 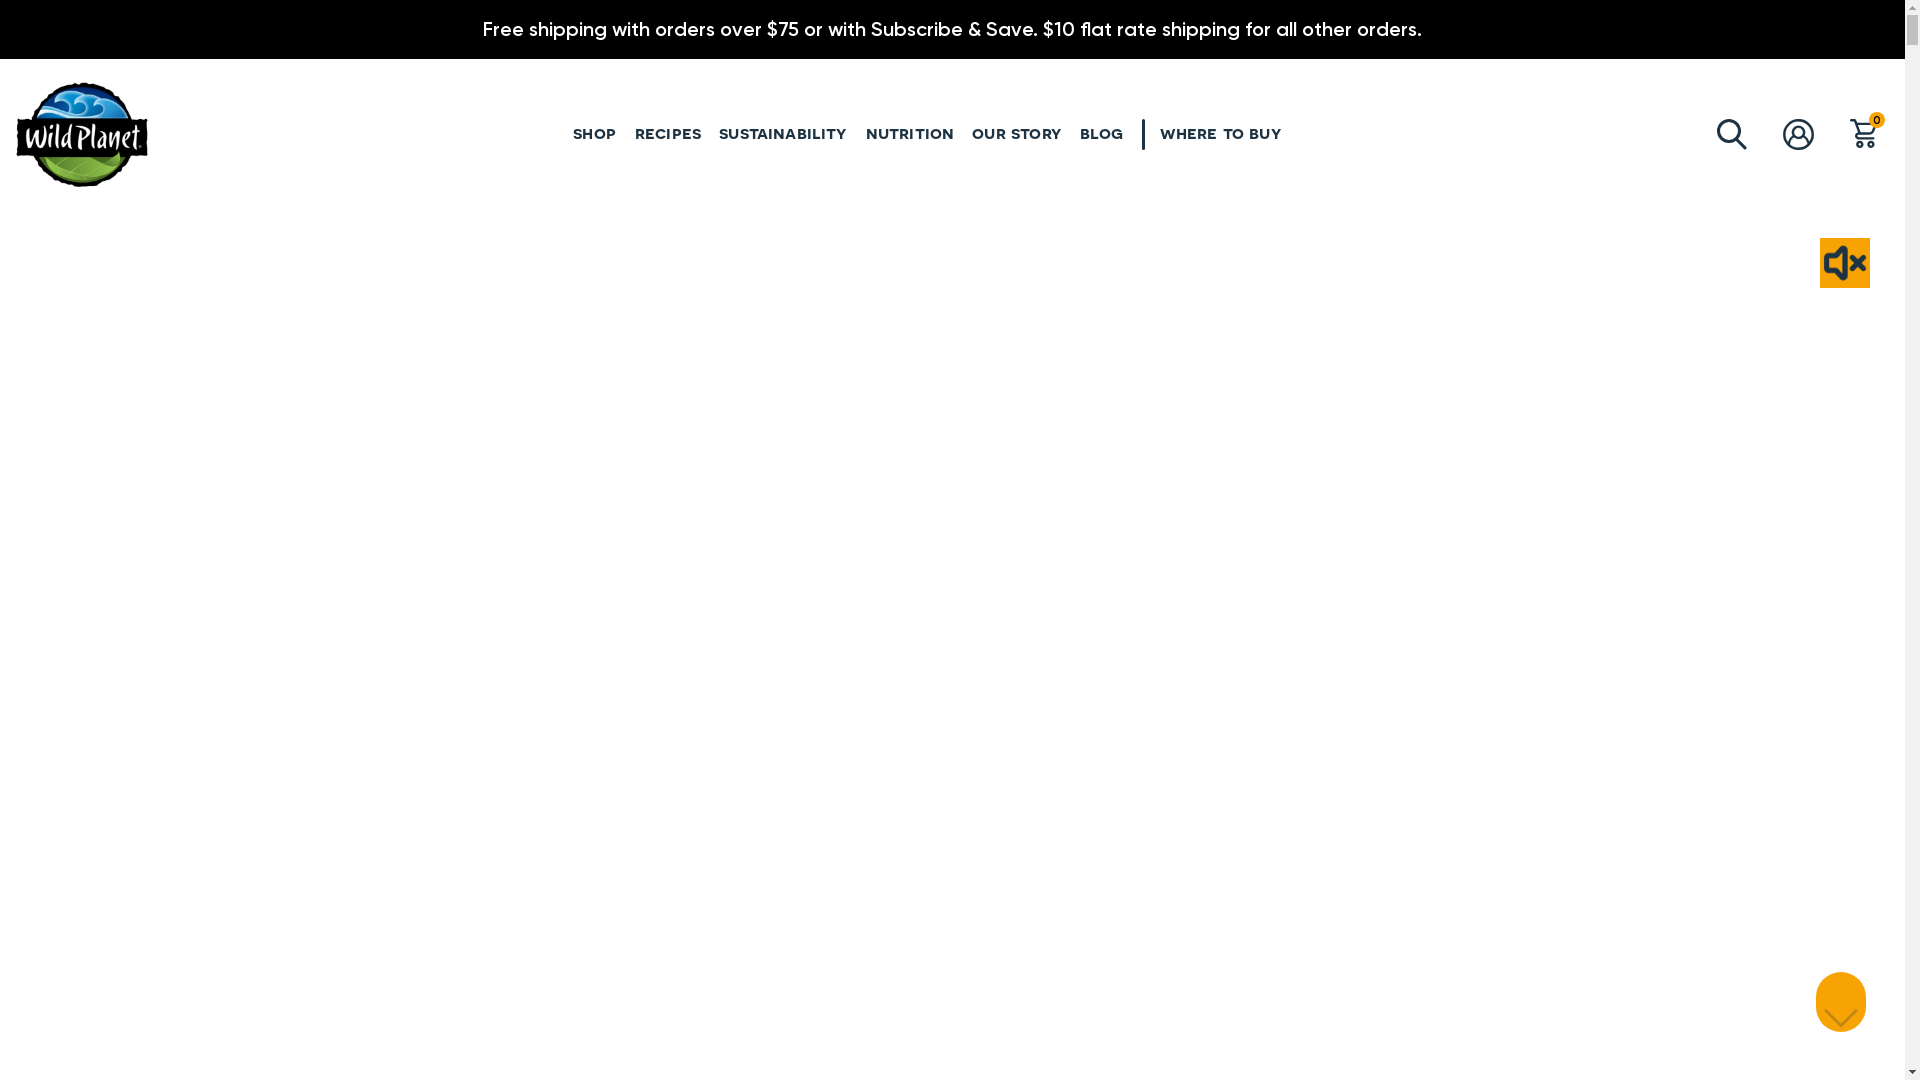 I want to click on sustainability, so click(x=784, y=133).